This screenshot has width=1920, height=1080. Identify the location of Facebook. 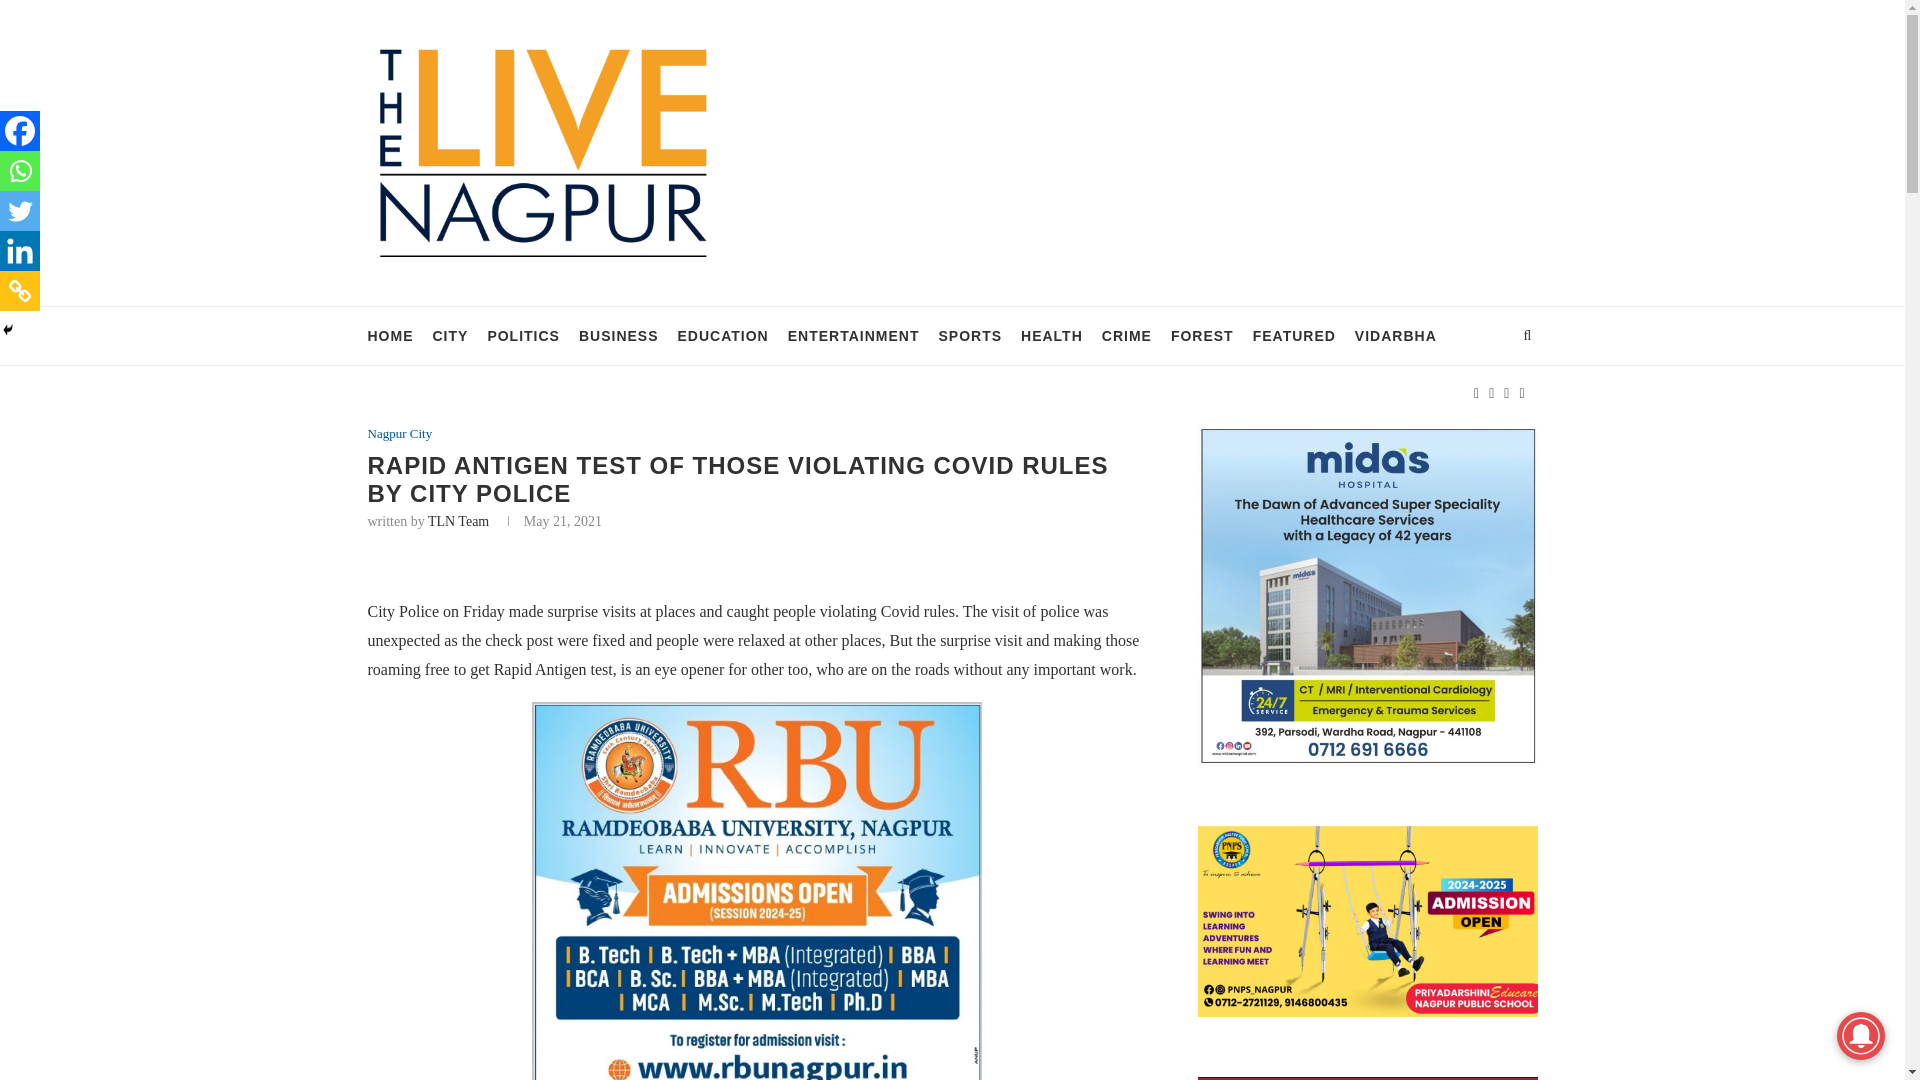
(20, 131).